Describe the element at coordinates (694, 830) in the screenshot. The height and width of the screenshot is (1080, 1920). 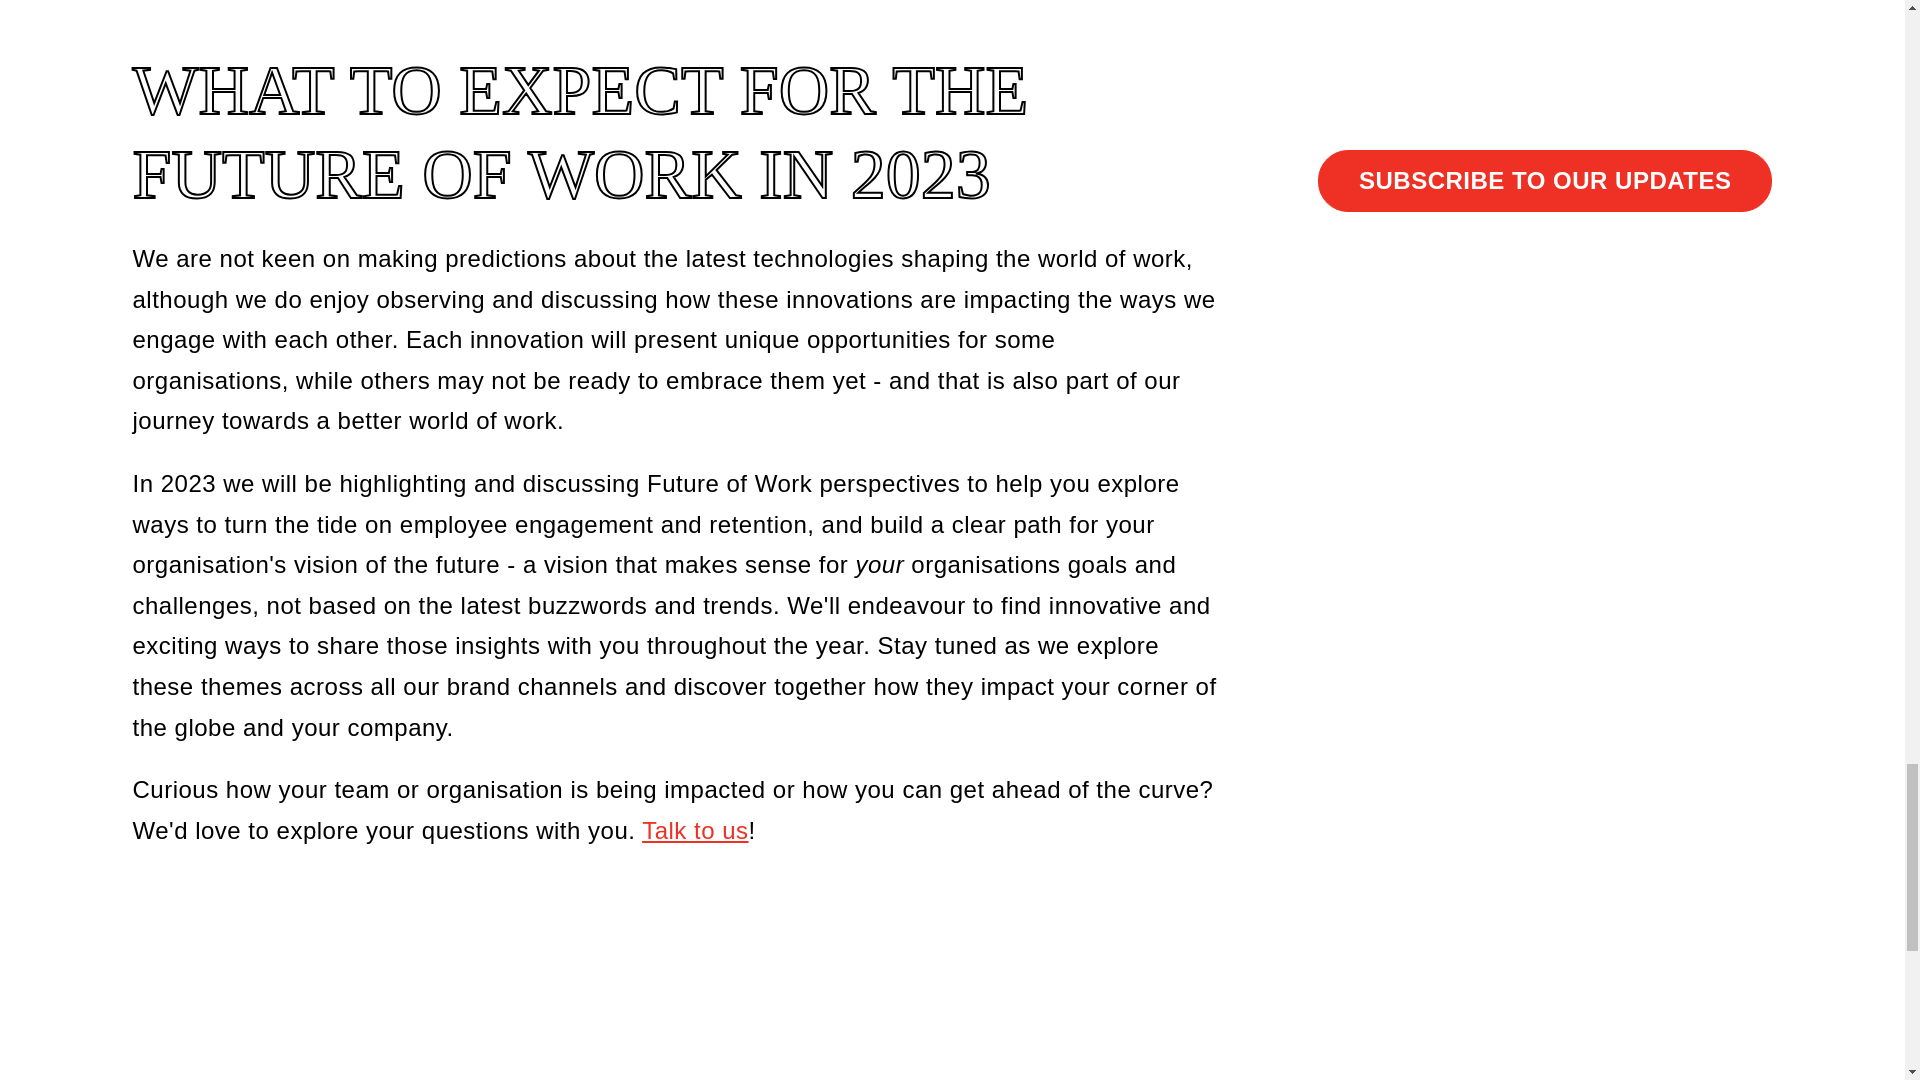
I see `Talk to us` at that location.